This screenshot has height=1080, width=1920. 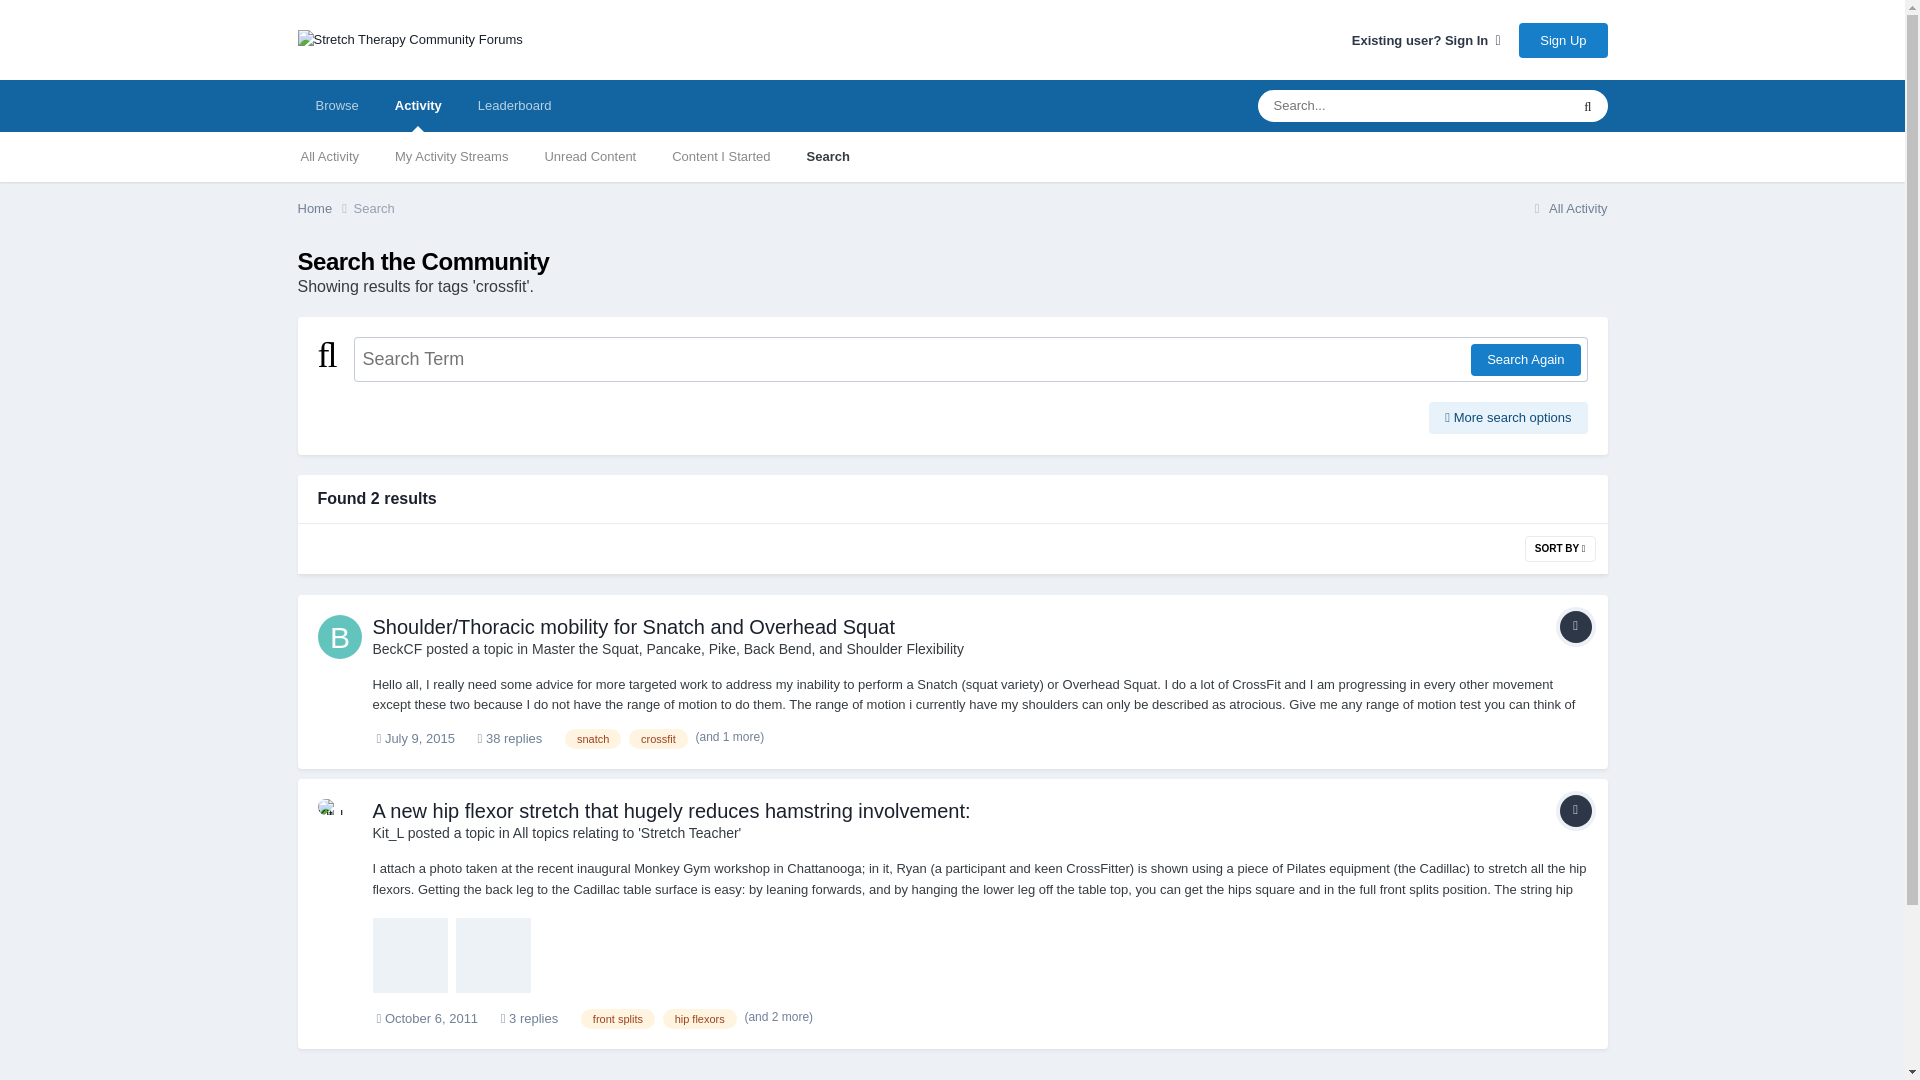 What do you see at coordinates (1426, 40) in the screenshot?
I see `Existing user? Sign In  ` at bounding box center [1426, 40].